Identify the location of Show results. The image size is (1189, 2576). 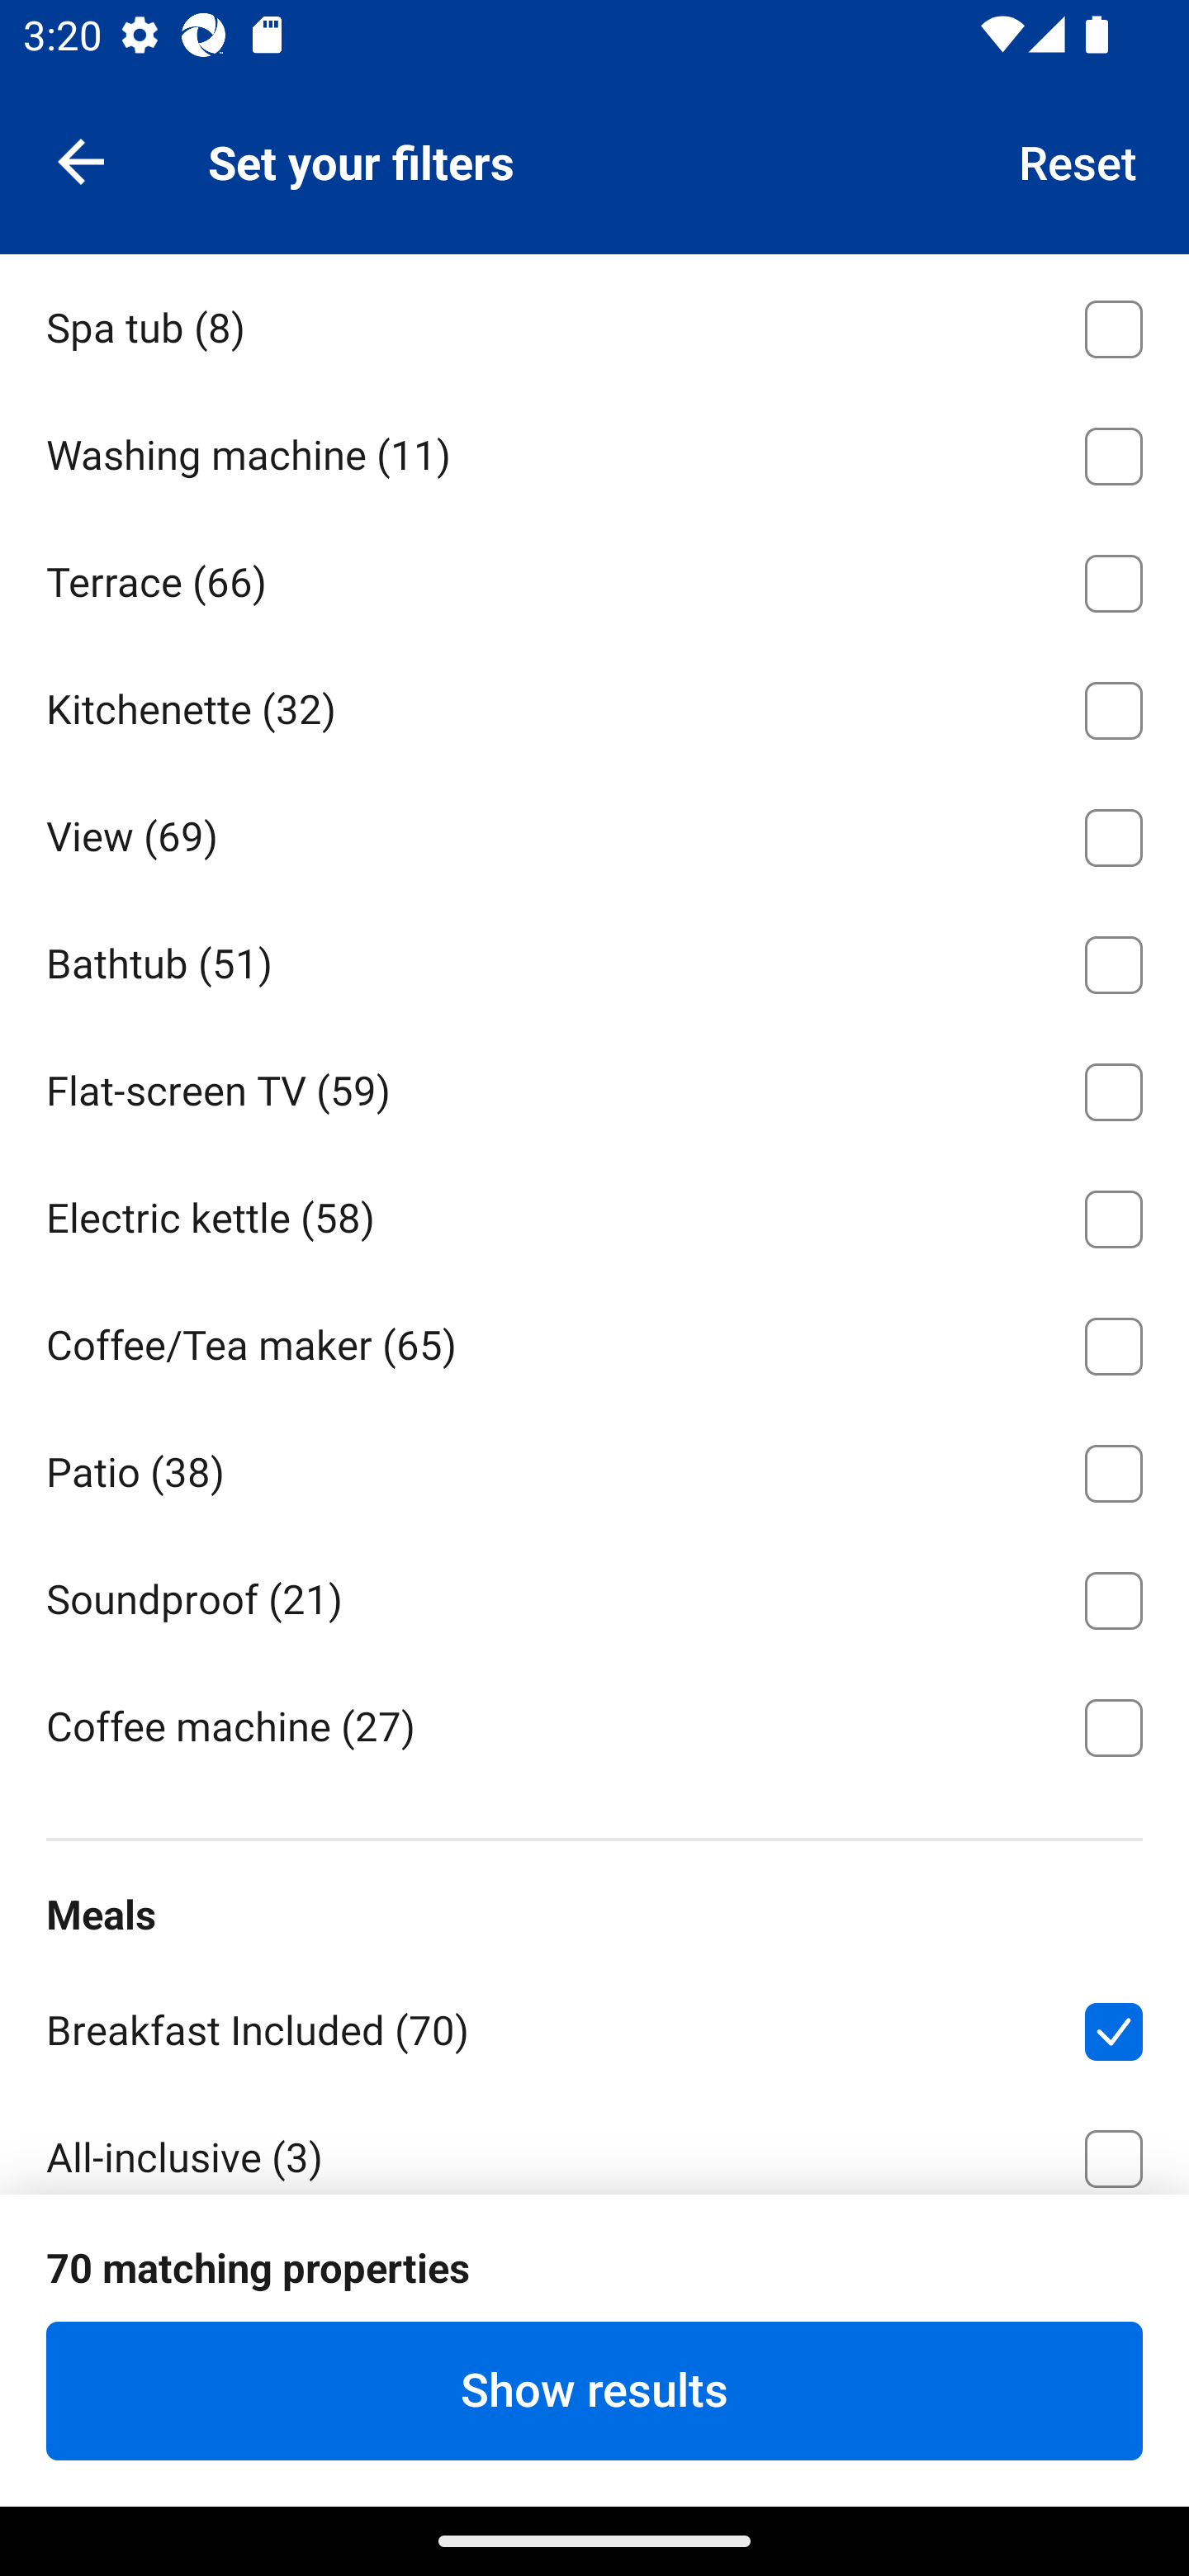
(594, 2390).